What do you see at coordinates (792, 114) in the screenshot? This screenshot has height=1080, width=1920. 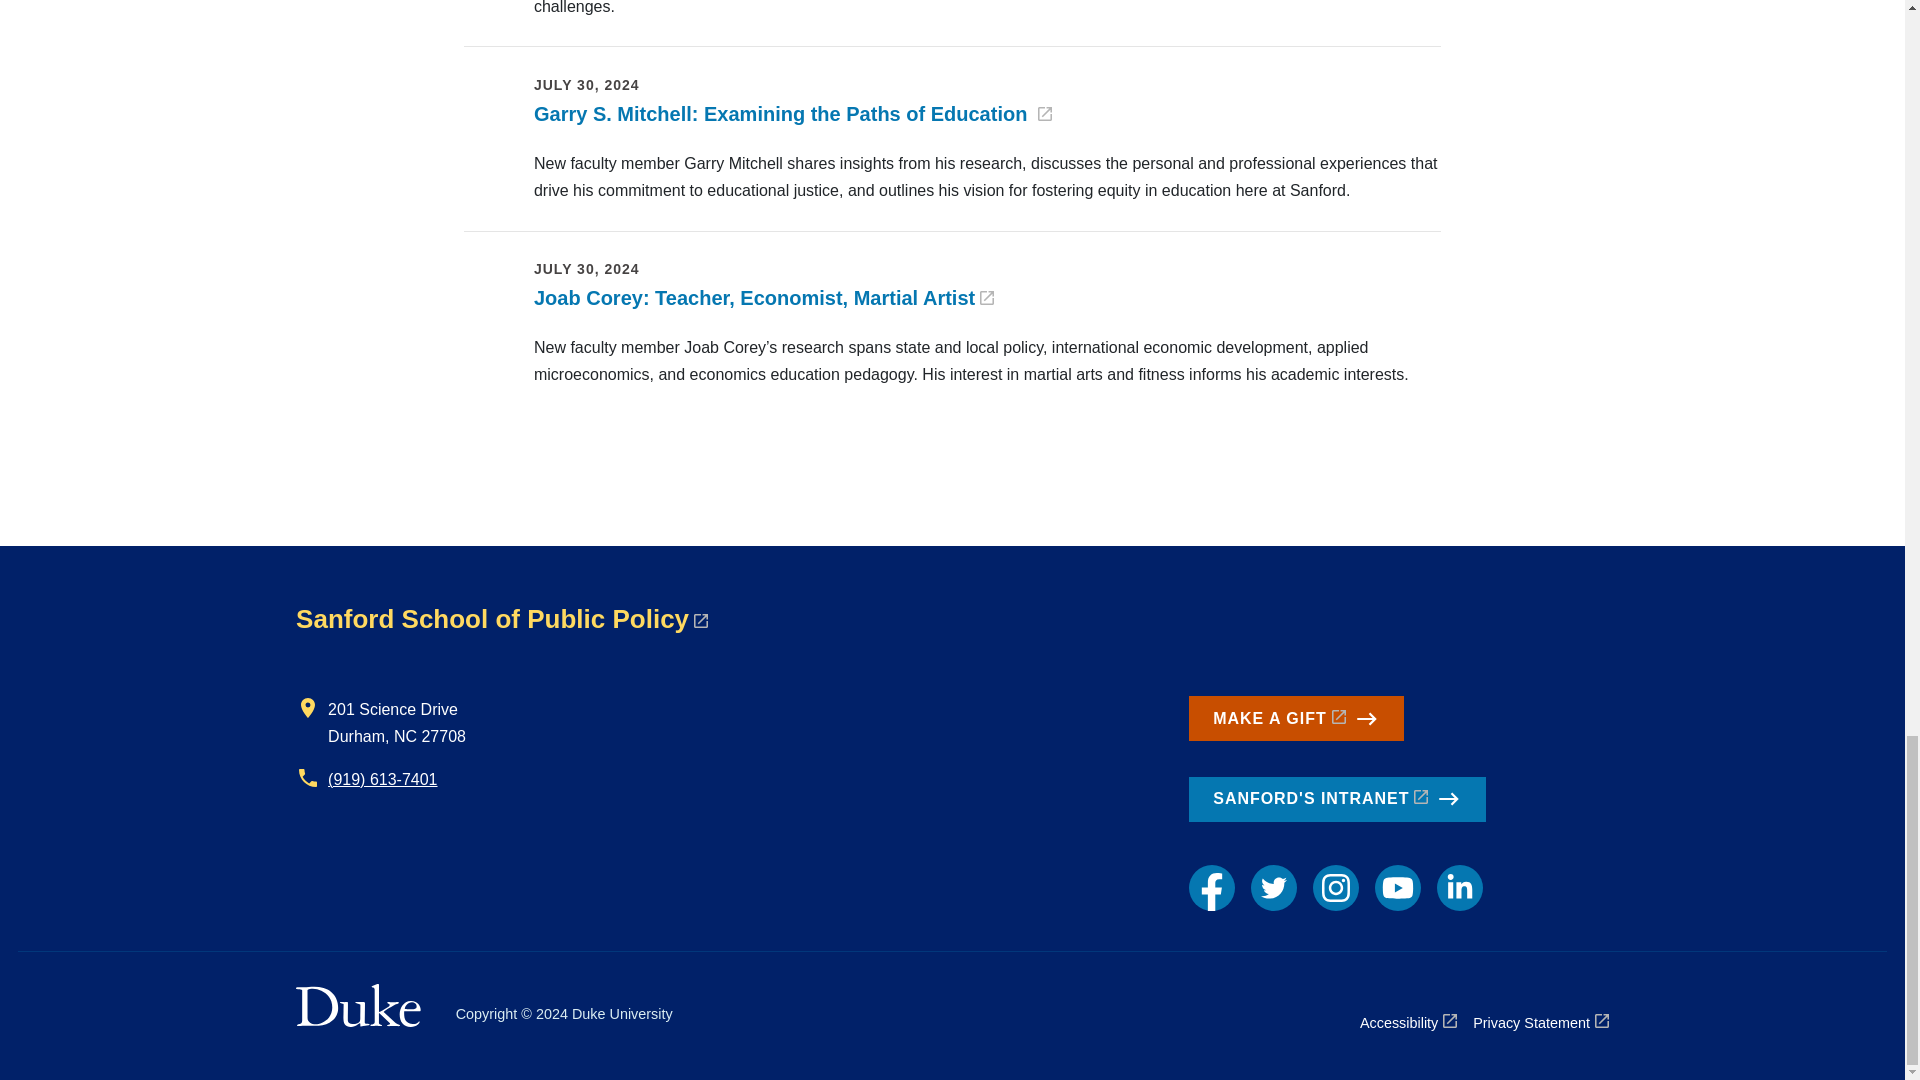 I see `Garry S. Mitchell: Examining the Paths of Education` at bounding box center [792, 114].